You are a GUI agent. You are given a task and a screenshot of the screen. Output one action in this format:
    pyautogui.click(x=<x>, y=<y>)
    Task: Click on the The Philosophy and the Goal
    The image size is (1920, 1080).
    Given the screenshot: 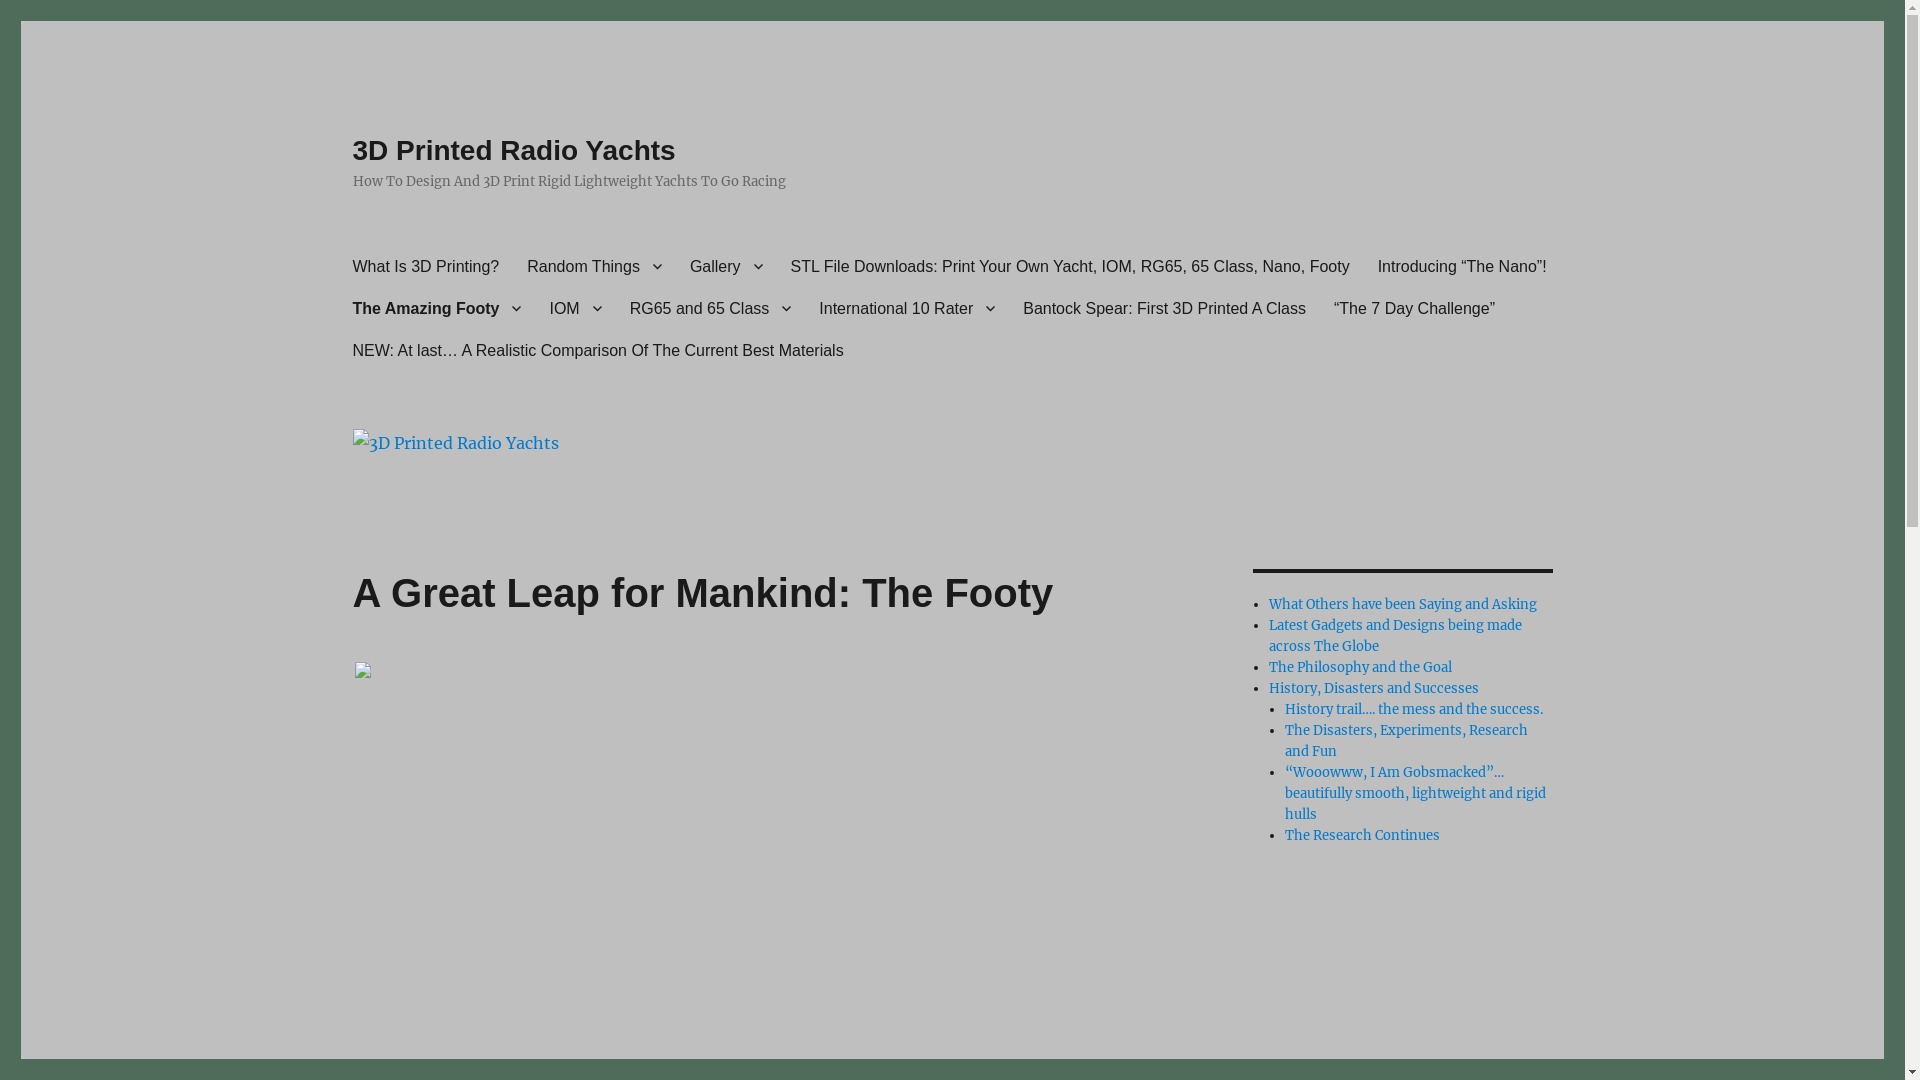 What is the action you would take?
    pyautogui.click(x=1360, y=668)
    